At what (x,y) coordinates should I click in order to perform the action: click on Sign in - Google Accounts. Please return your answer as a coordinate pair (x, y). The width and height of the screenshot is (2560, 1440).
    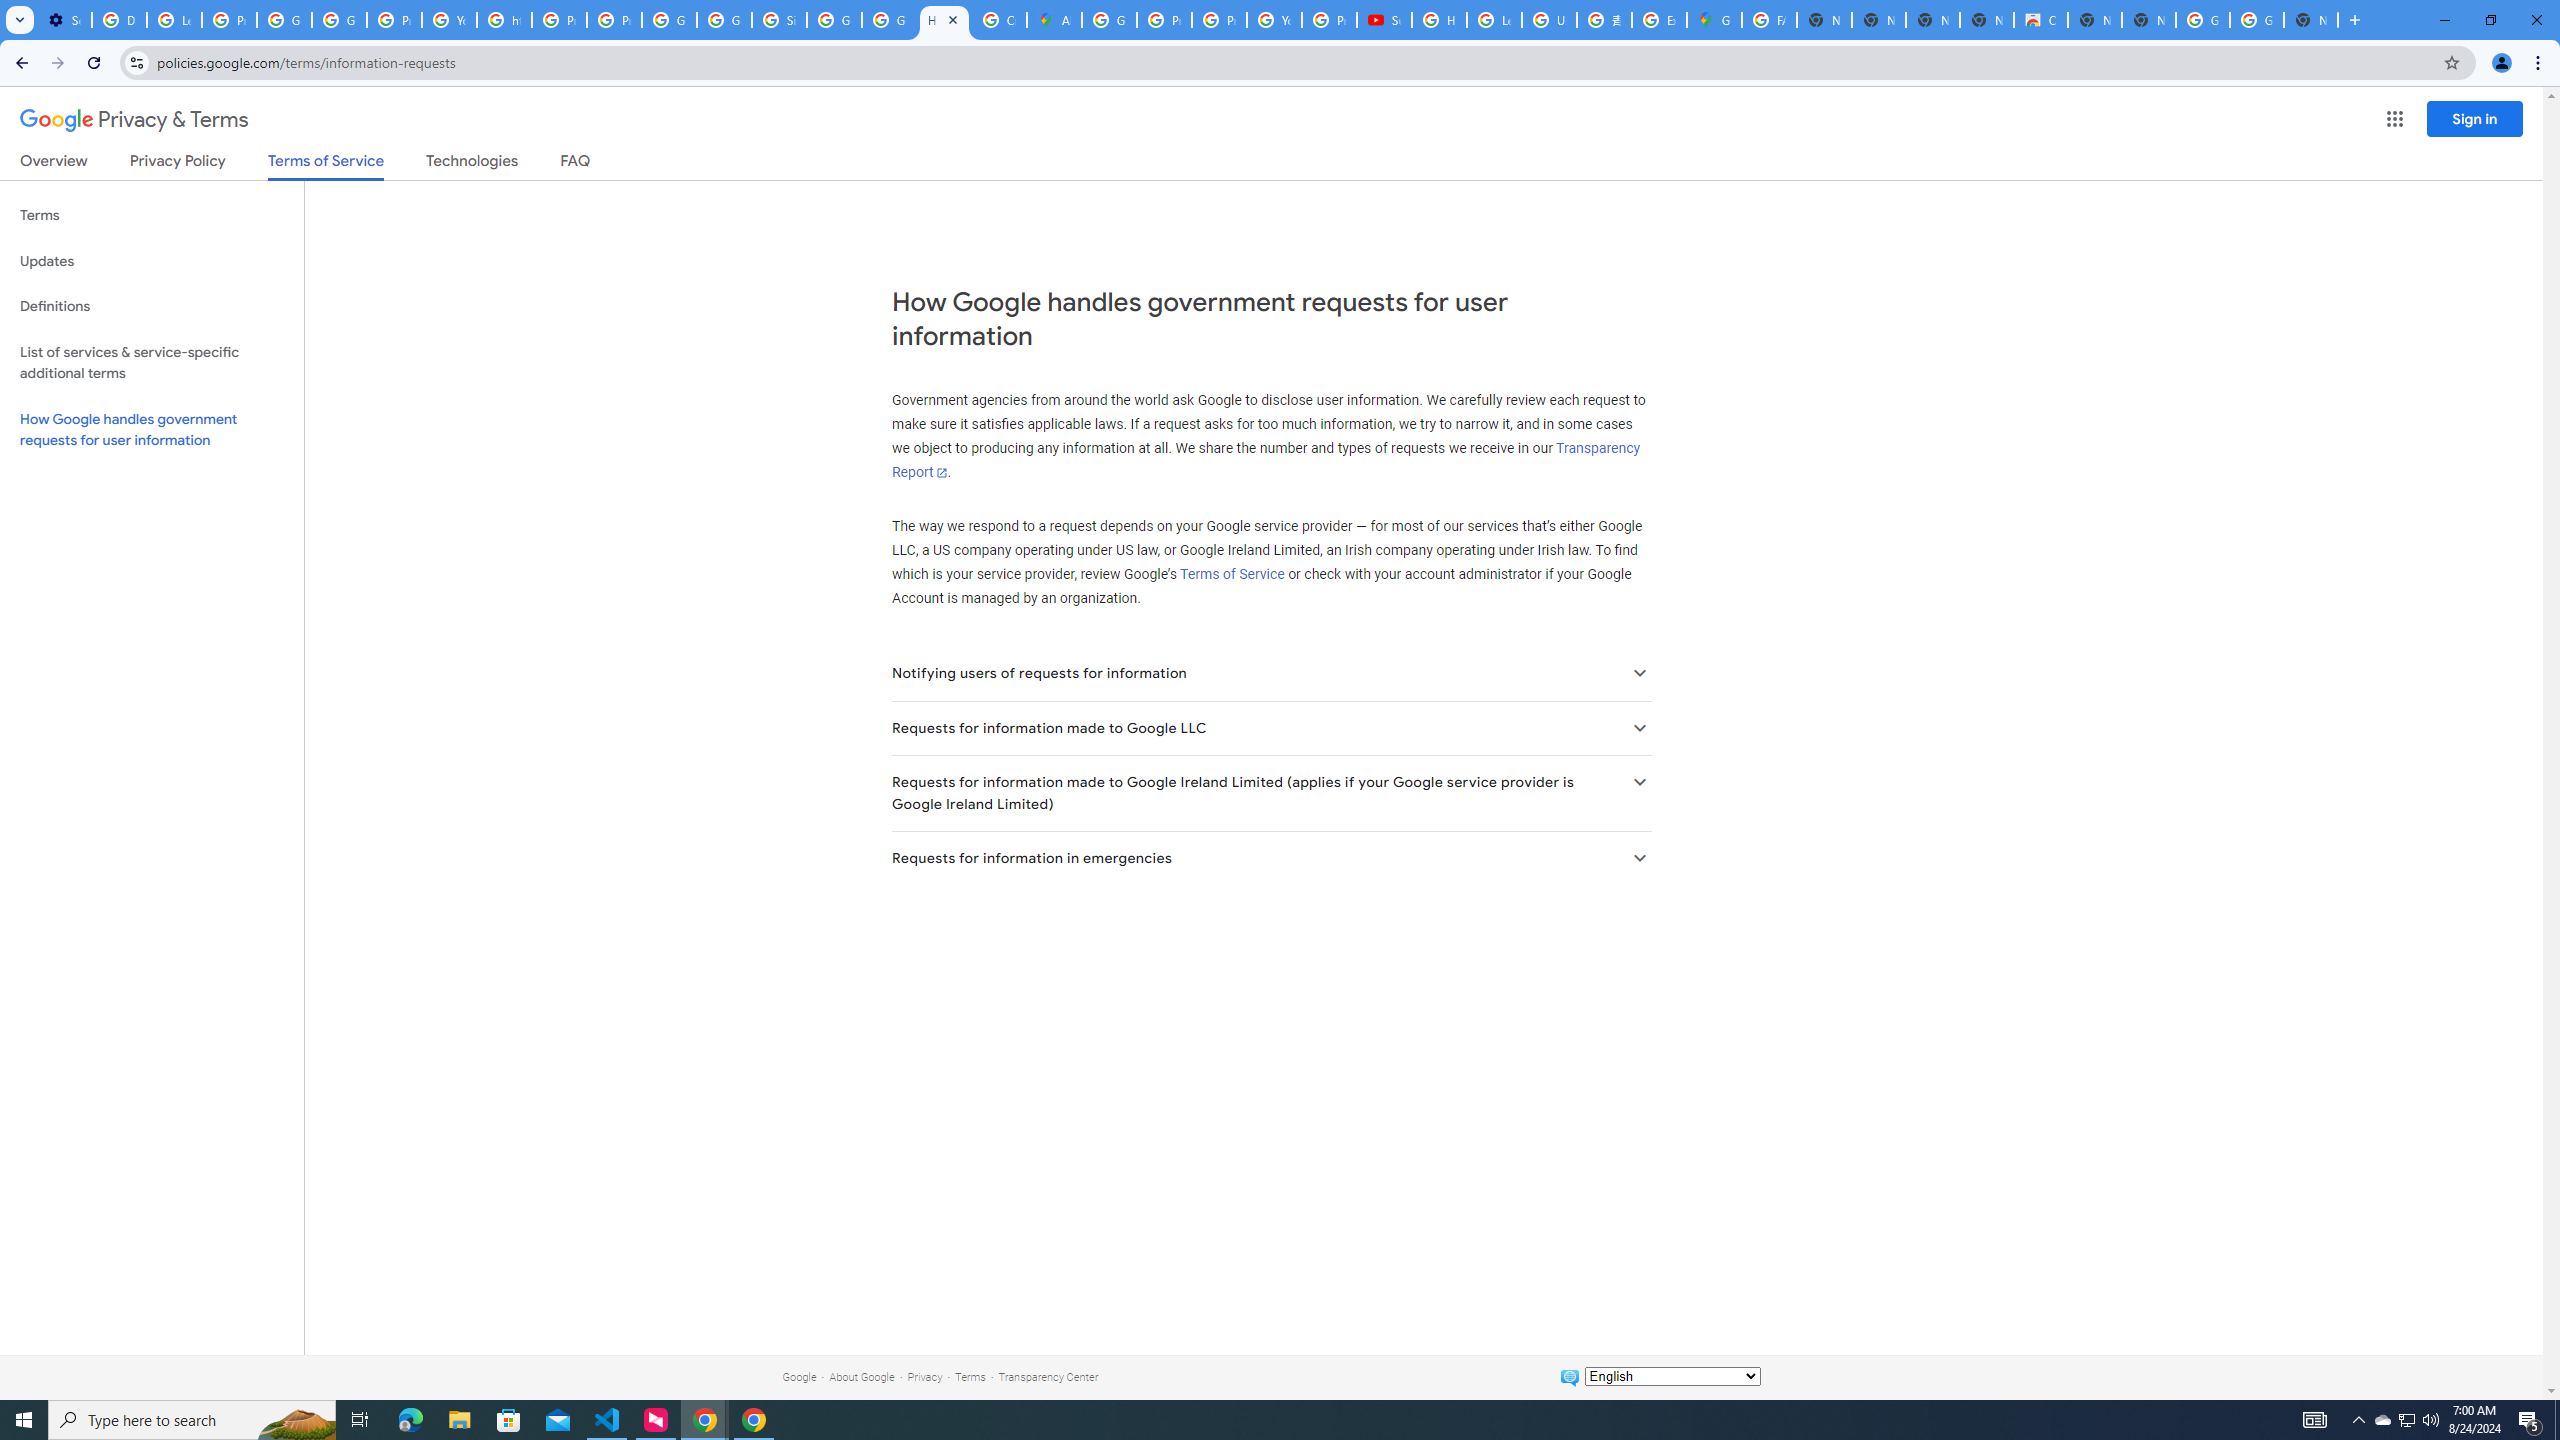
    Looking at the image, I should click on (779, 20).